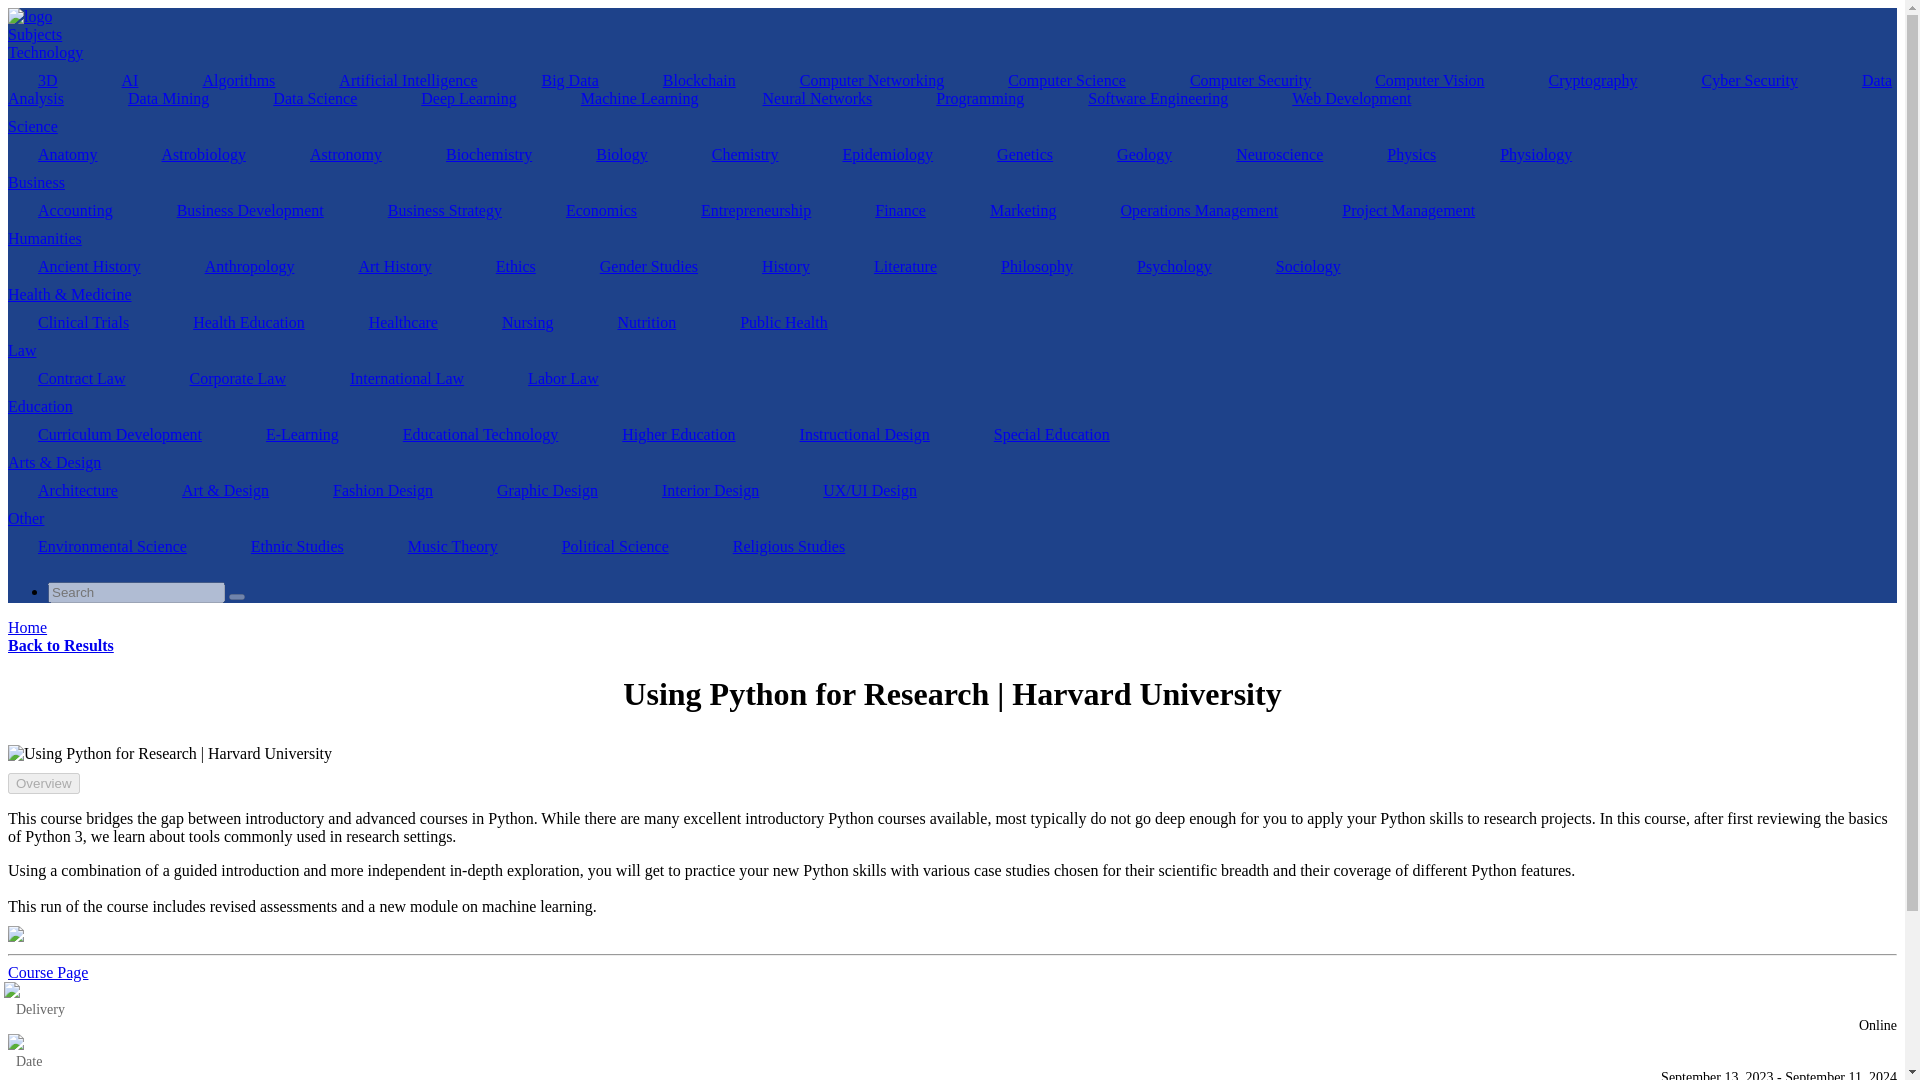  What do you see at coordinates (640, 98) in the screenshot?
I see `Machine Learning` at bounding box center [640, 98].